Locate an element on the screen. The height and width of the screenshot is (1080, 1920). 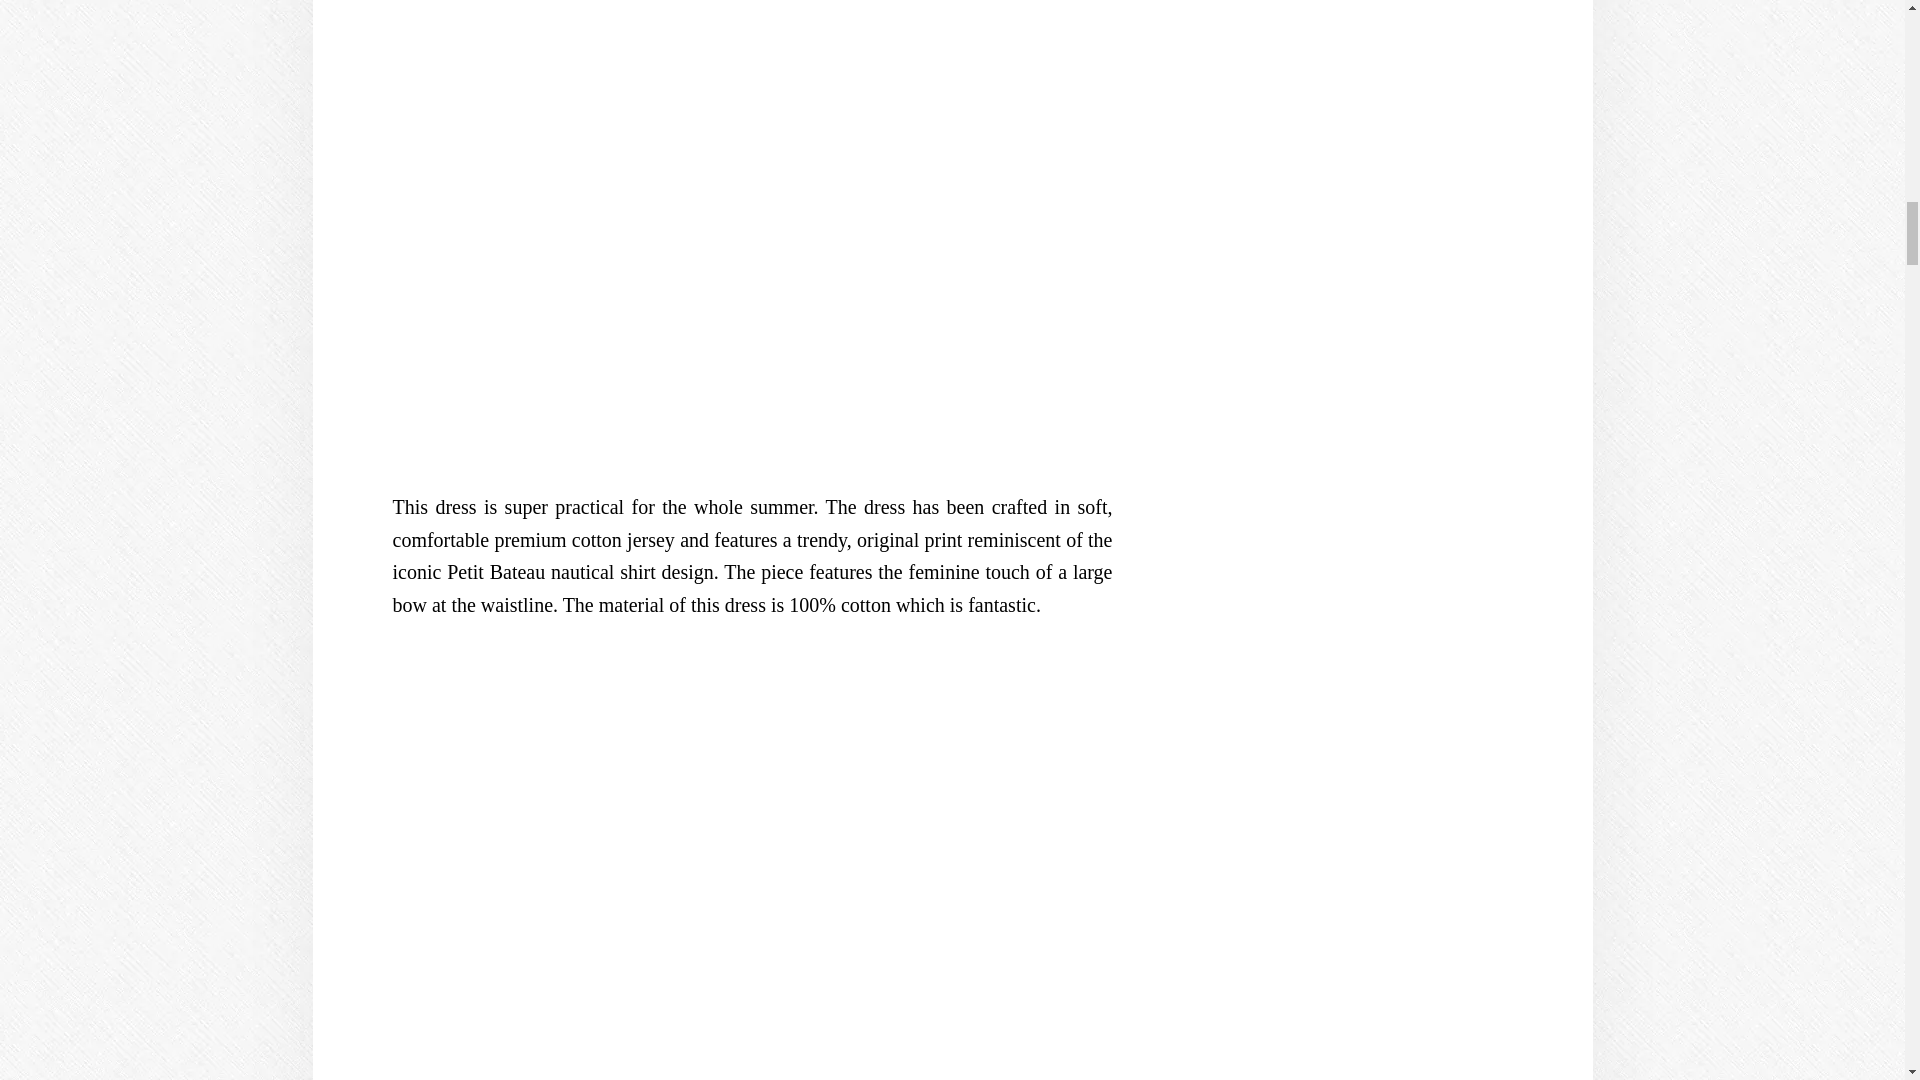
BritMums is located at coordinates (1351, 592).